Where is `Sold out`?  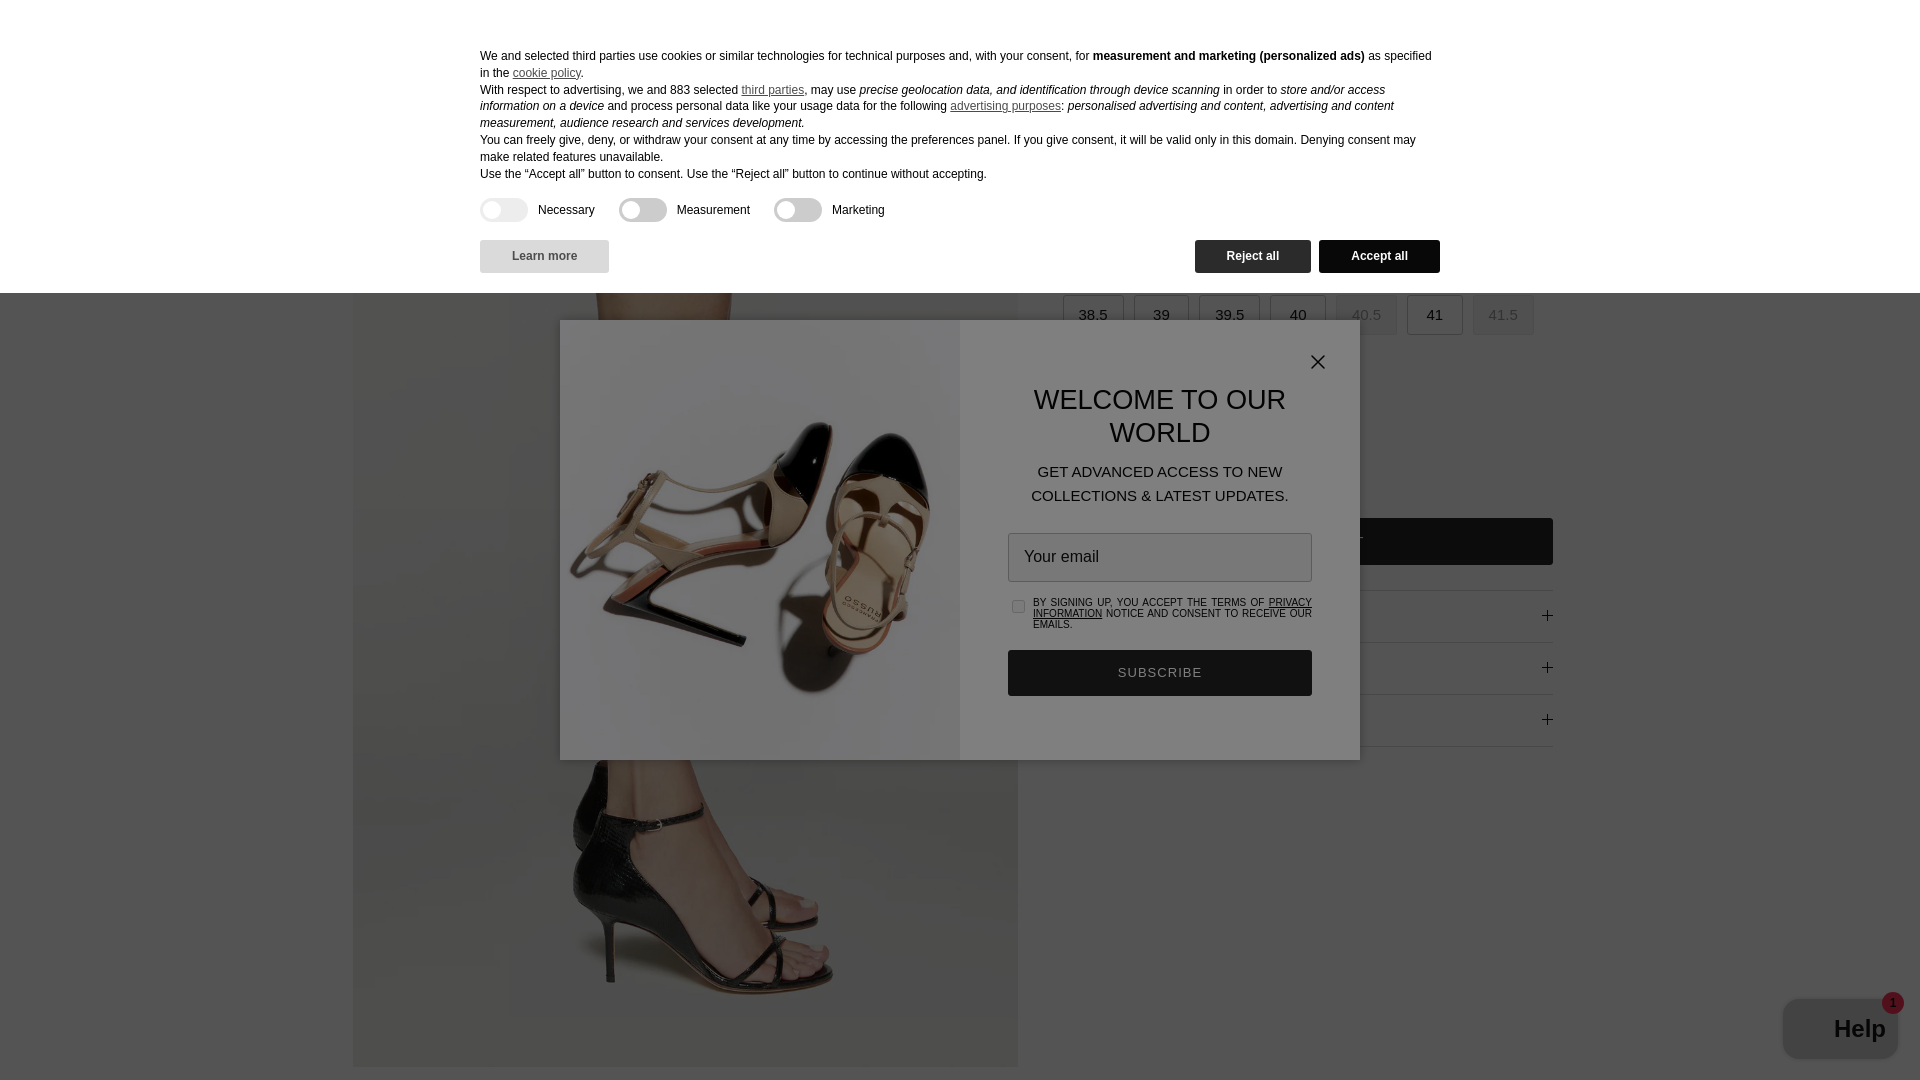
Sold out is located at coordinates (1296, 265).